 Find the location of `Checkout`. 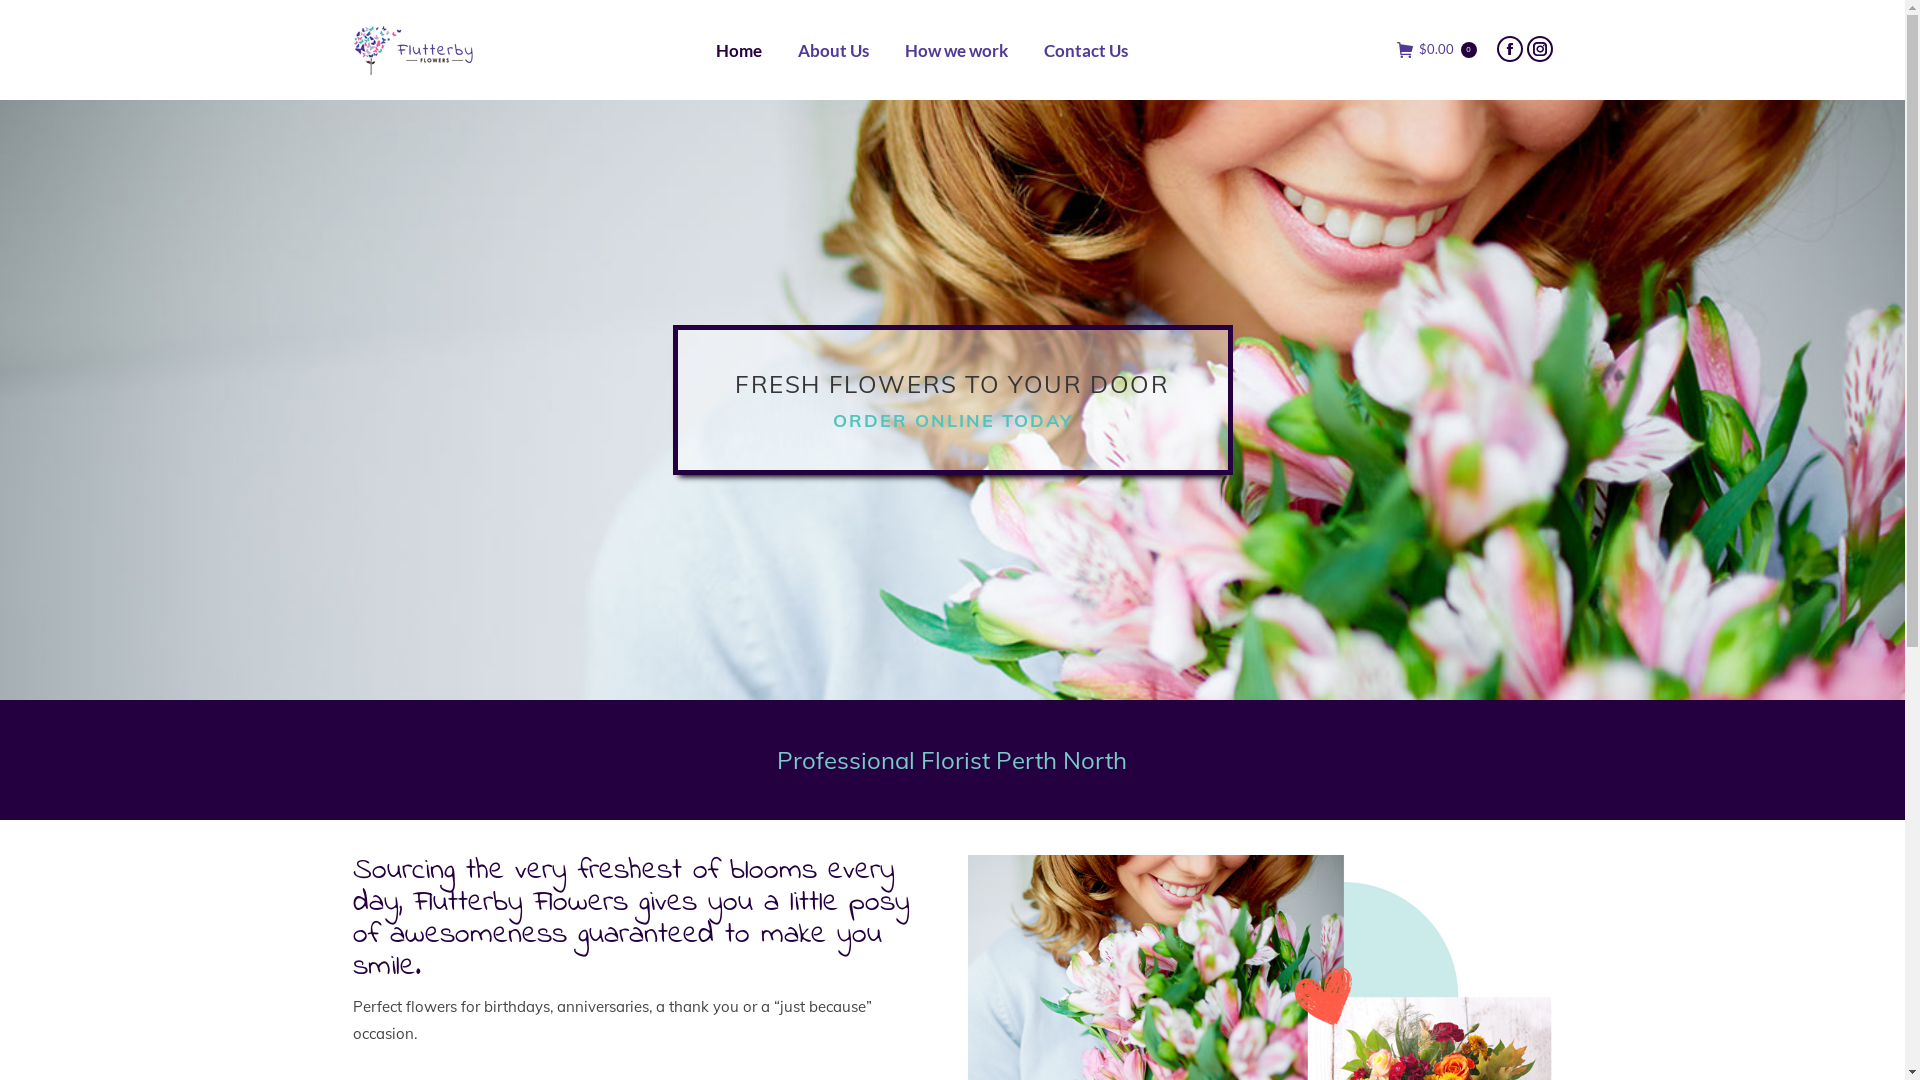

Checkout is located at coordinates (390, 834).